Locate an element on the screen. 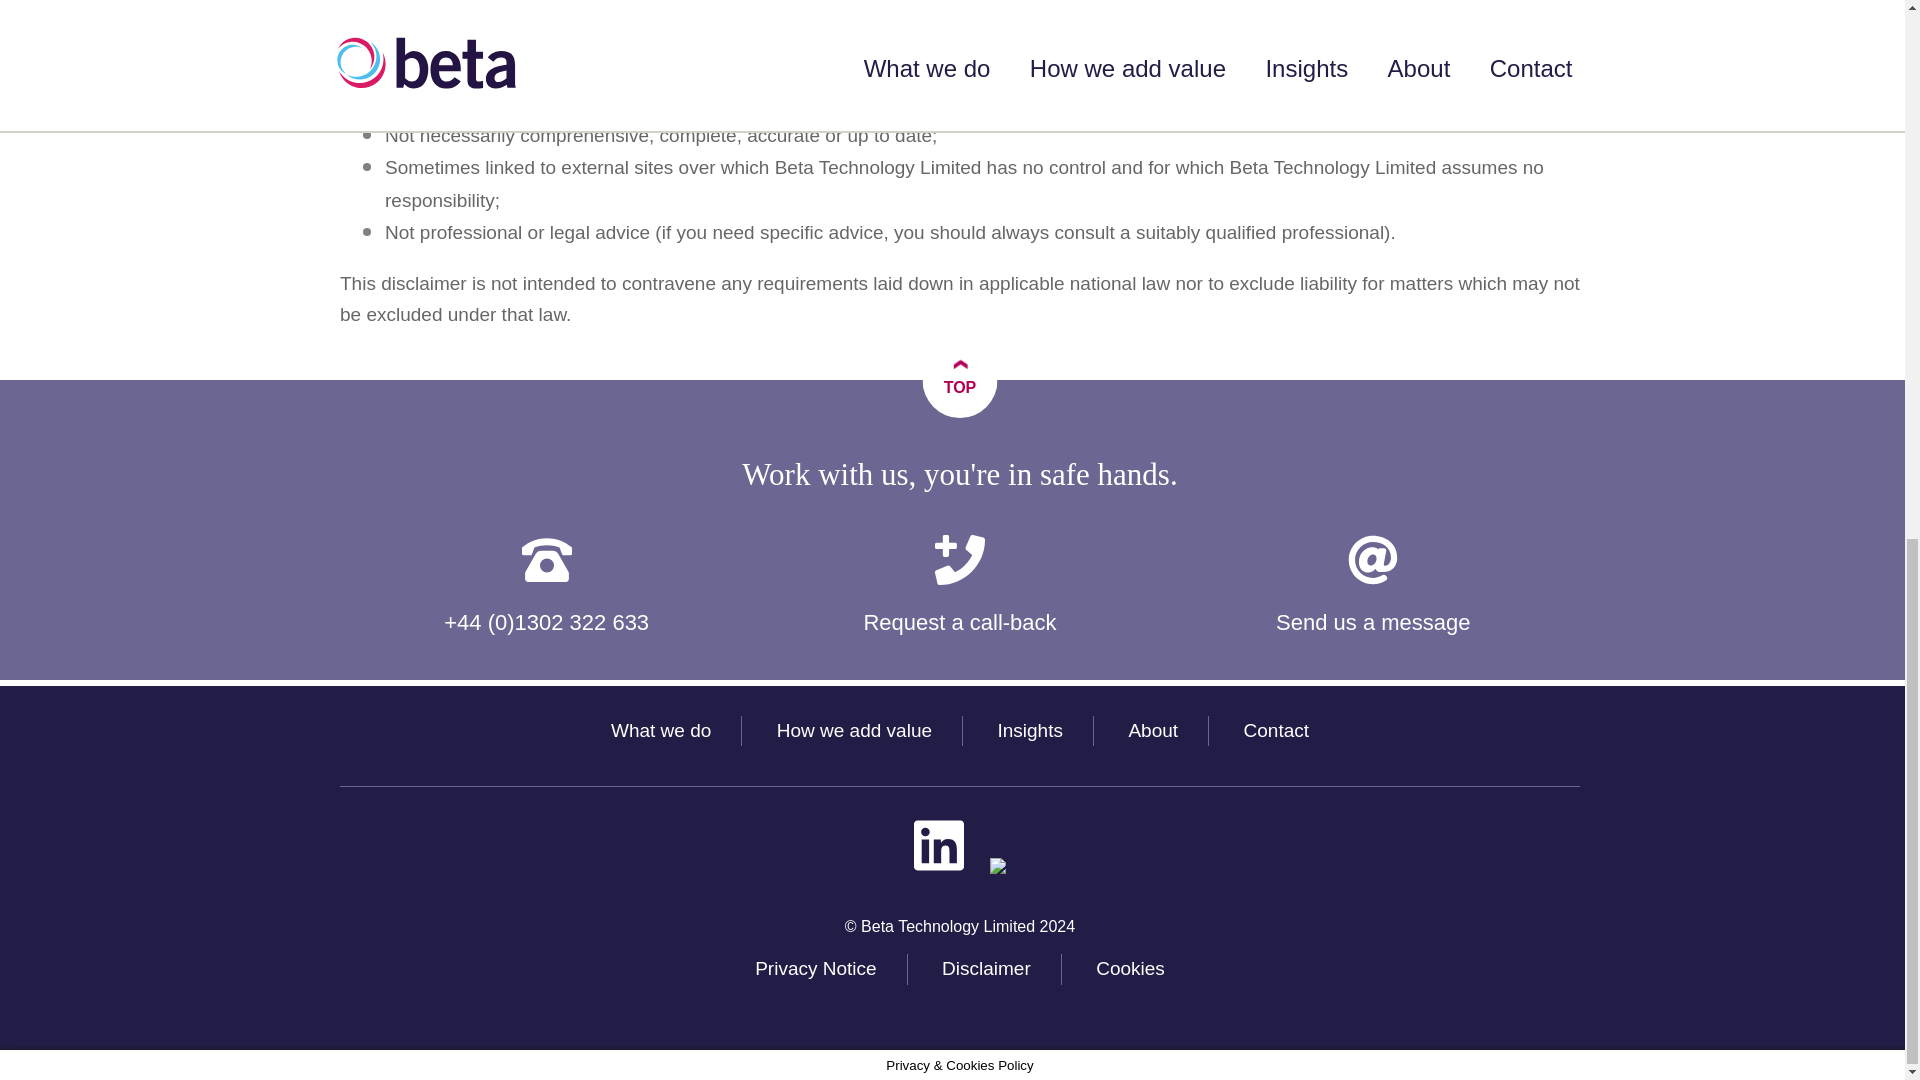 The width and height of the screenshot is (1920, 1080). About is located at coordinates (1153, 730).